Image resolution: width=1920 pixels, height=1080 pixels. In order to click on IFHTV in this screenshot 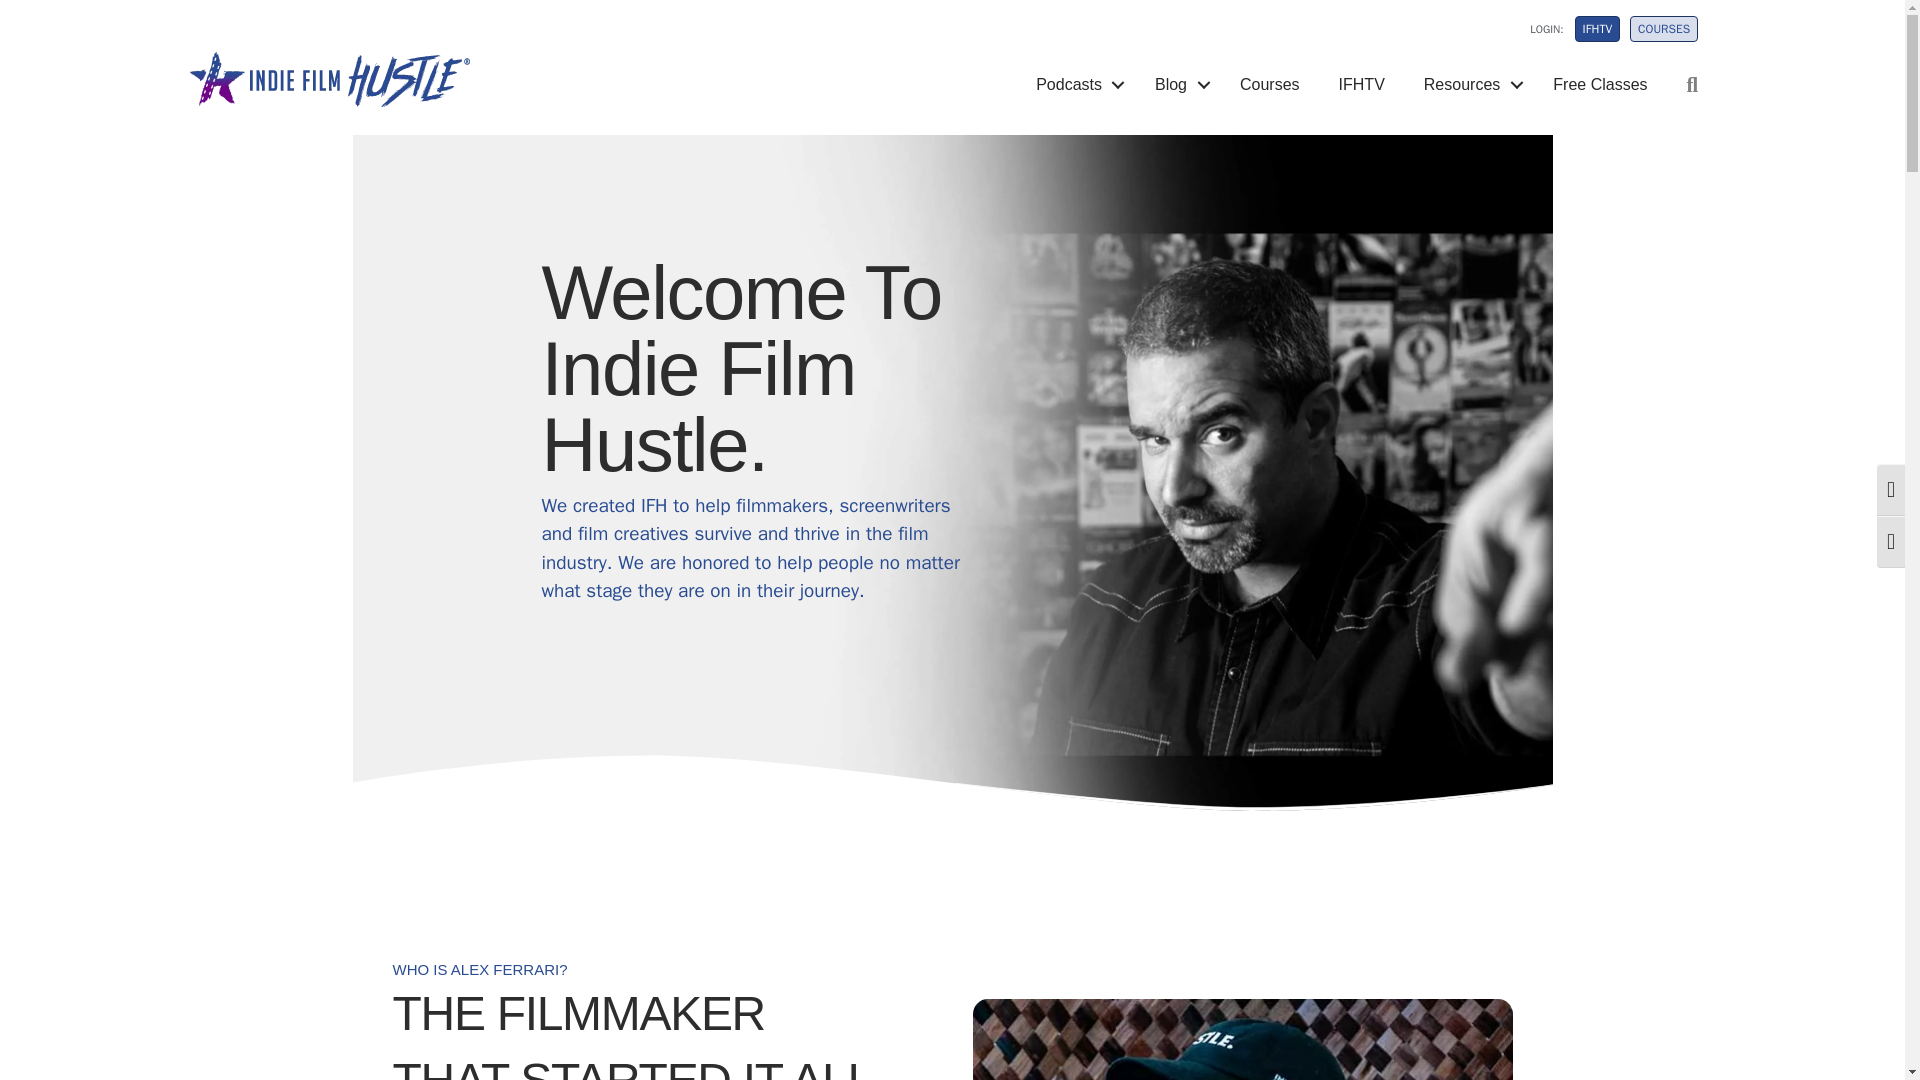, I will do `click(1597, 29)`.